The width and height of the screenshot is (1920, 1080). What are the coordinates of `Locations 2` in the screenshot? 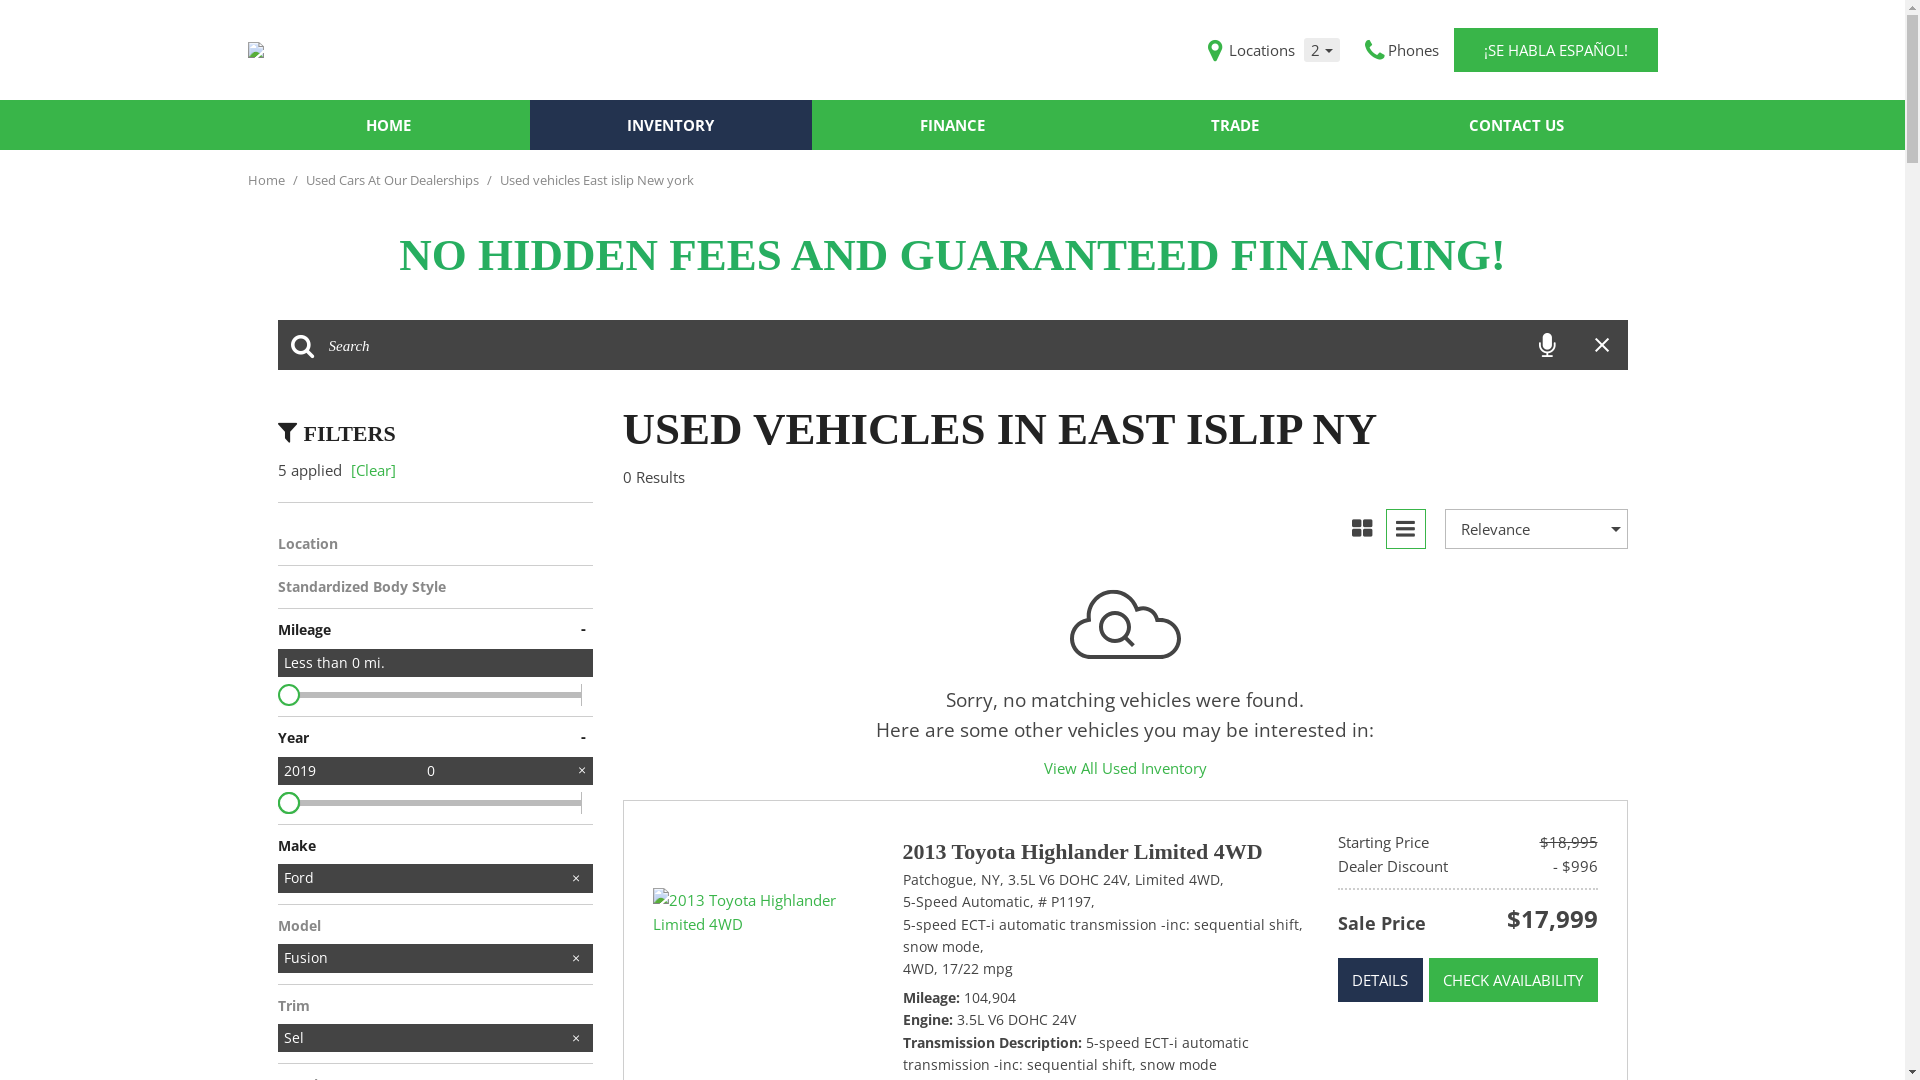 It's located at (1274, 50).